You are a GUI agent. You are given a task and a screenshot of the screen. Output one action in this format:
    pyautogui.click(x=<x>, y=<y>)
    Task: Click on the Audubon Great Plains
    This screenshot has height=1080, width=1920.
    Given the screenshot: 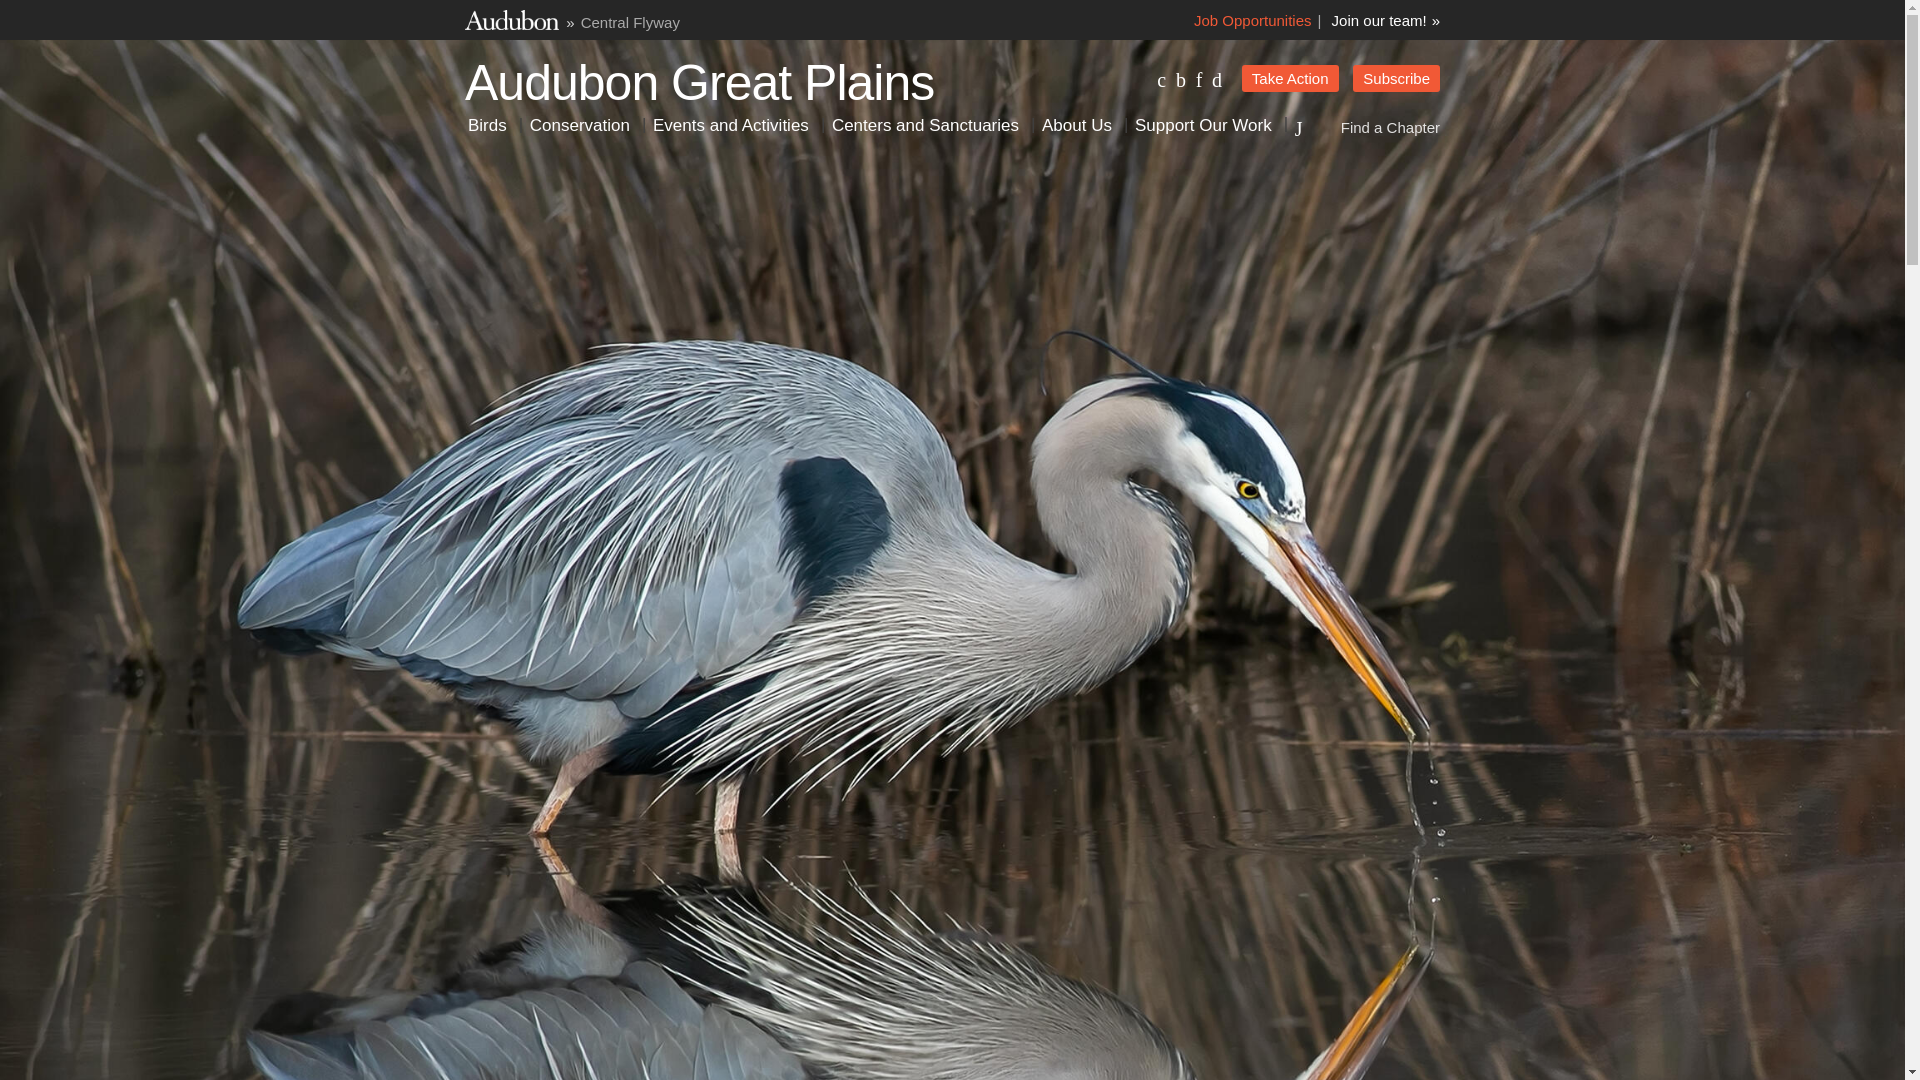 What is the action you would take?
    pyautogui.click(x=698, y=78)
    